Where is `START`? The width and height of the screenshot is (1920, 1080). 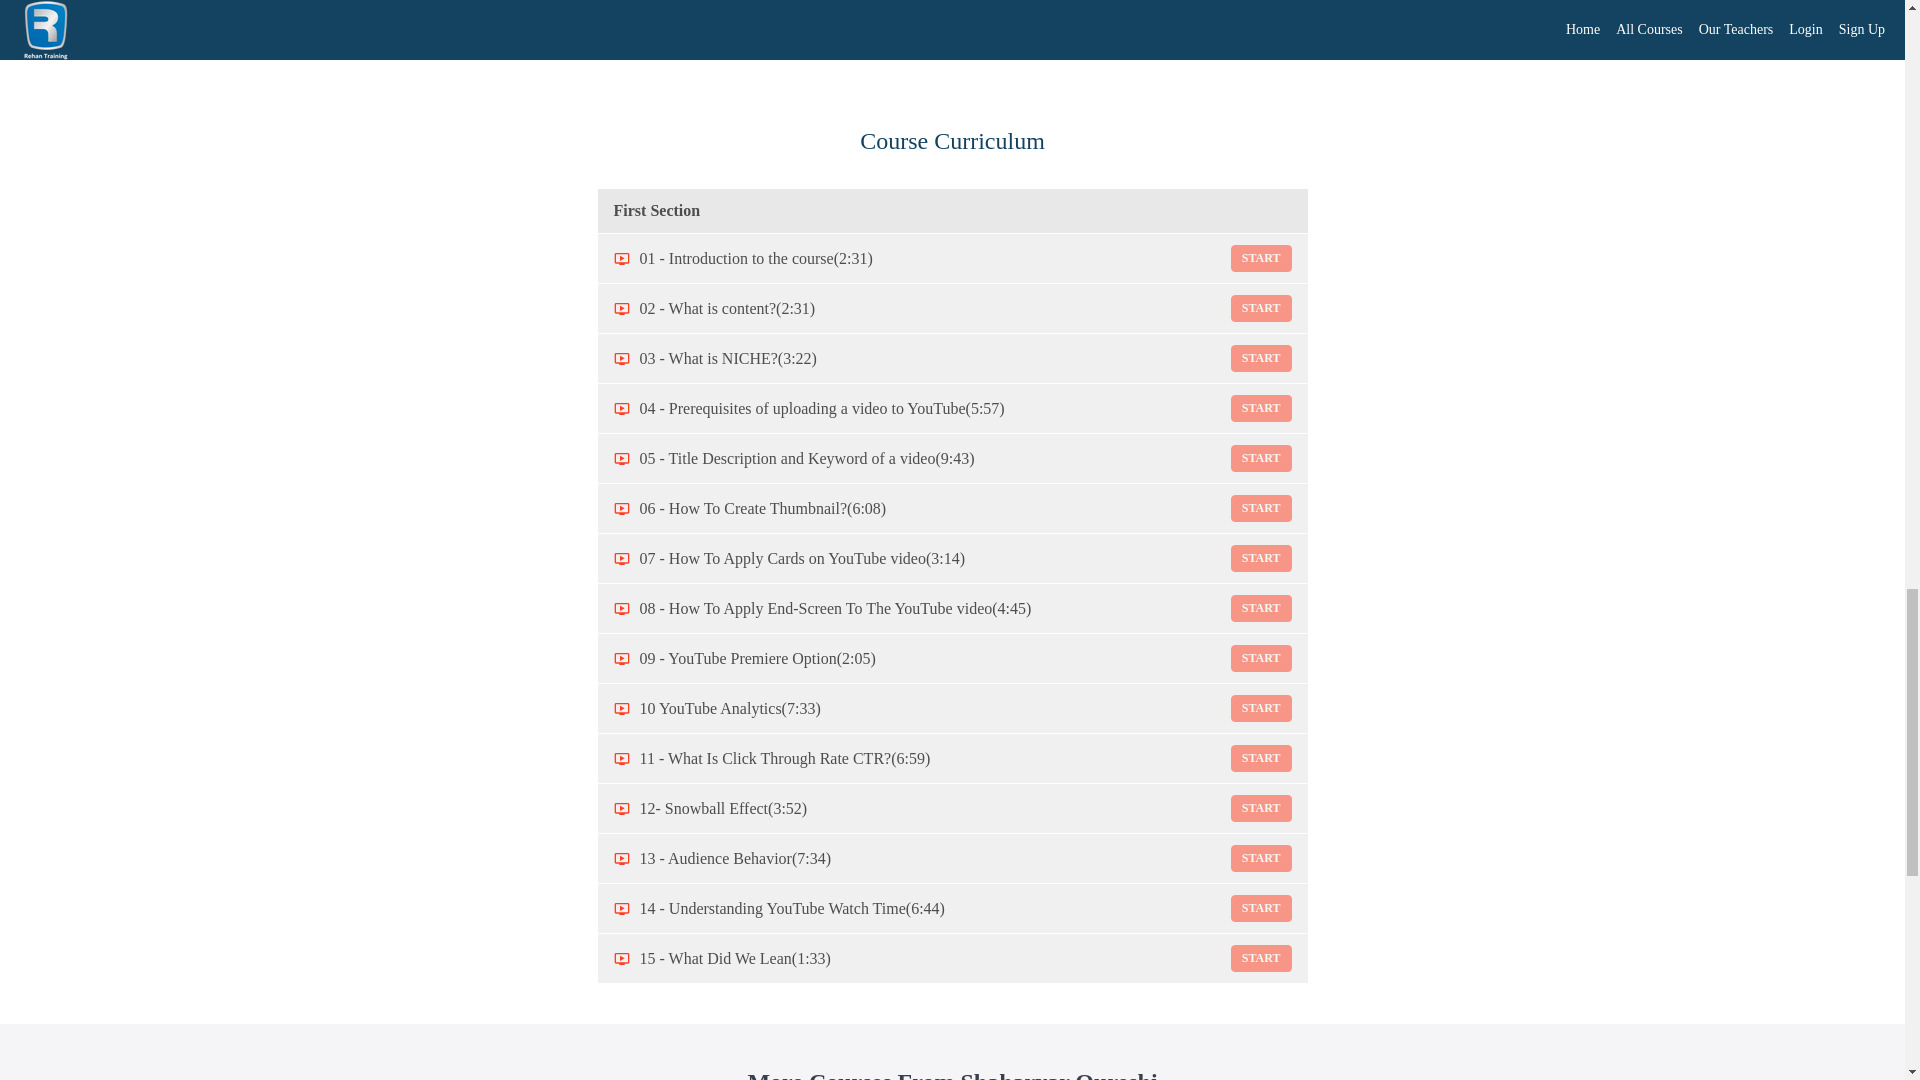 START is located at coordinates (1261, 408).